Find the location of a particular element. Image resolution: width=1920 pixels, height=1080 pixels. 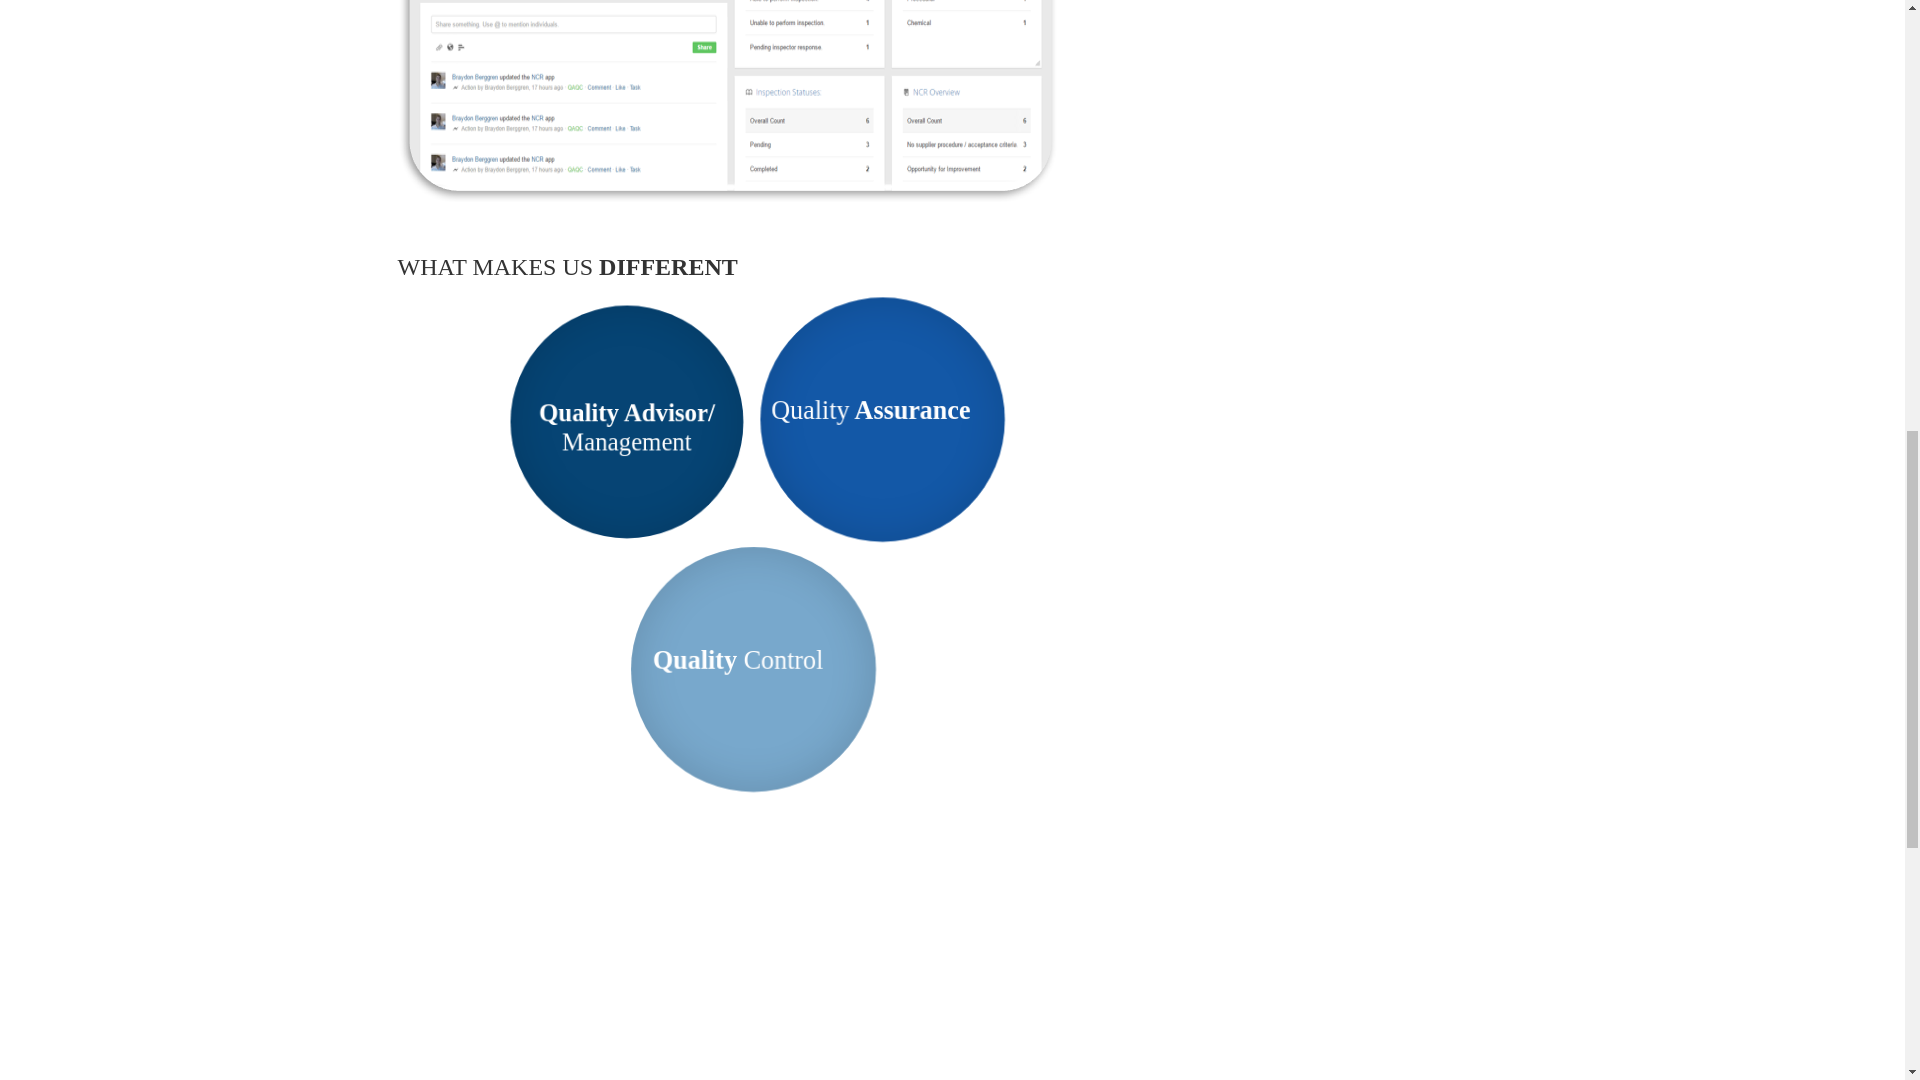

Quality Control is located at coordinates (738, 662).